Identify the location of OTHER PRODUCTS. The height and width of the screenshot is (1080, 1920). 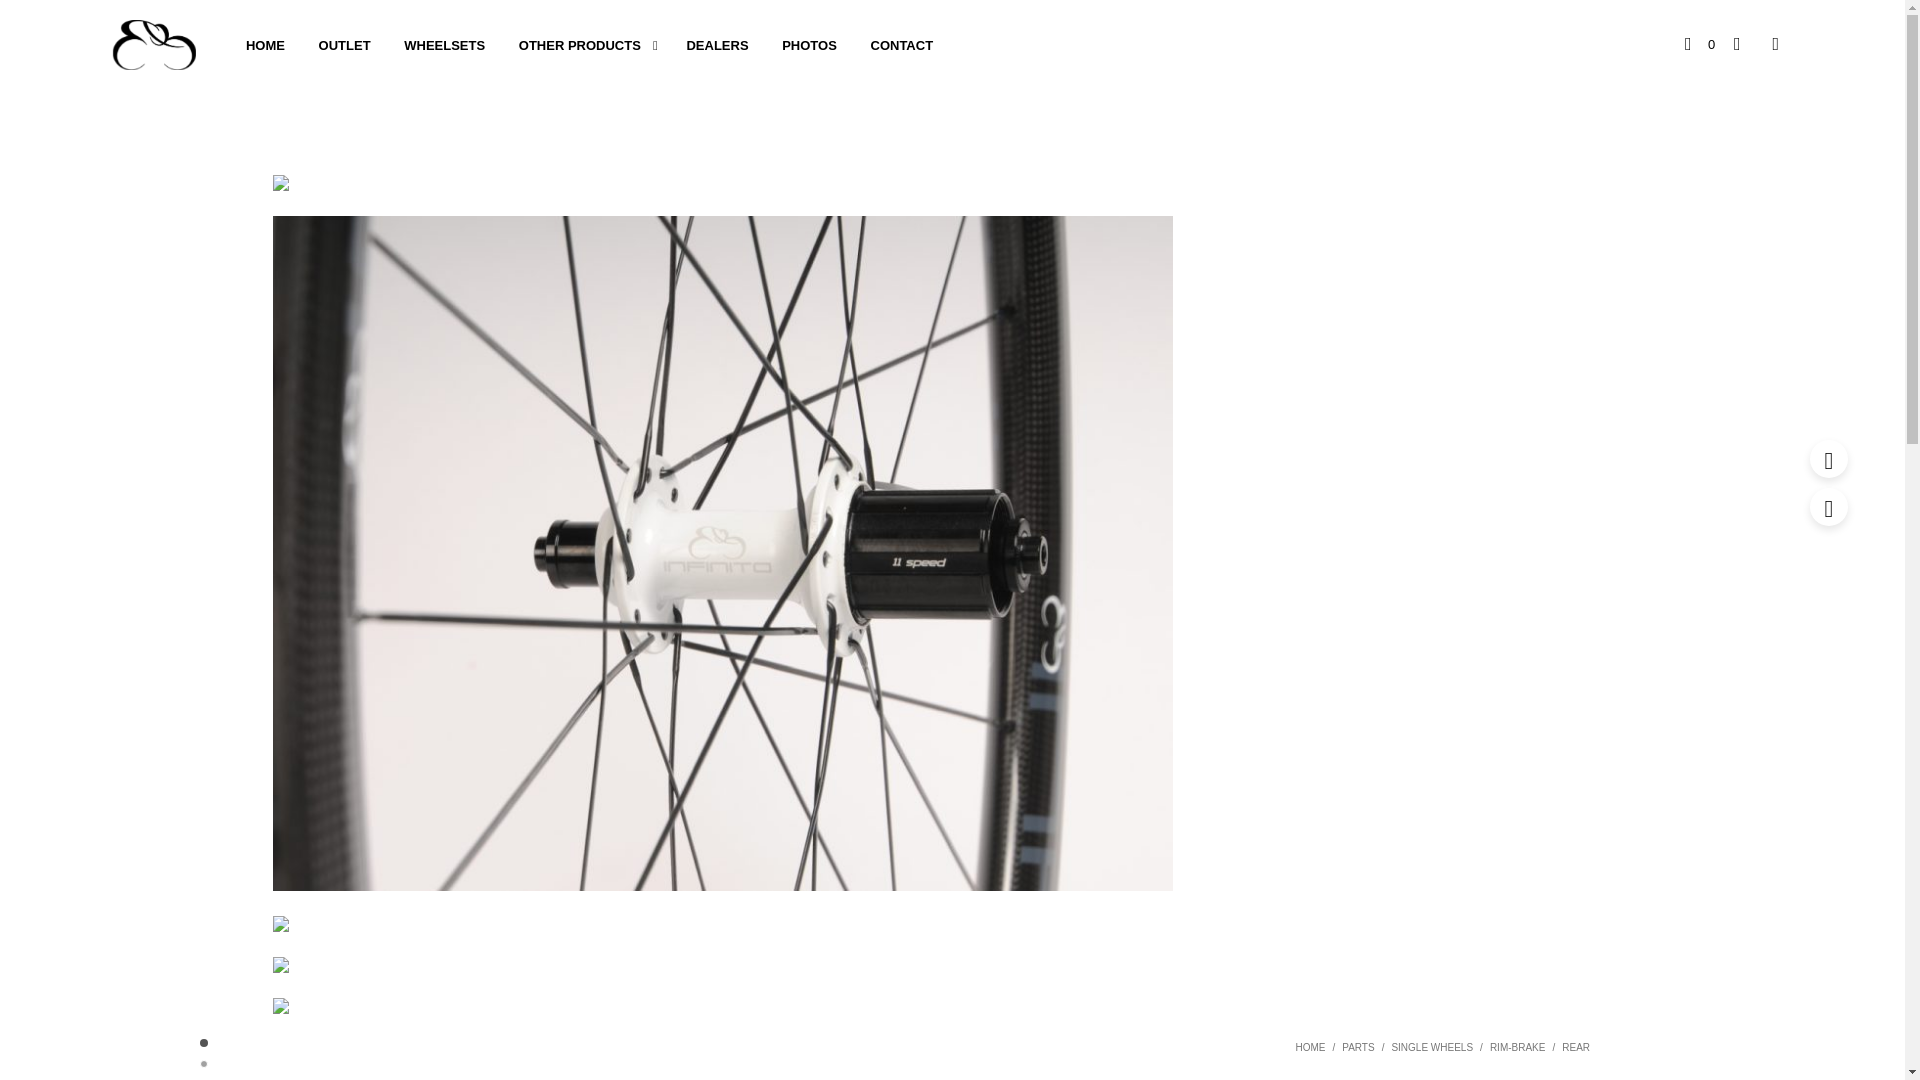
(580, 46).